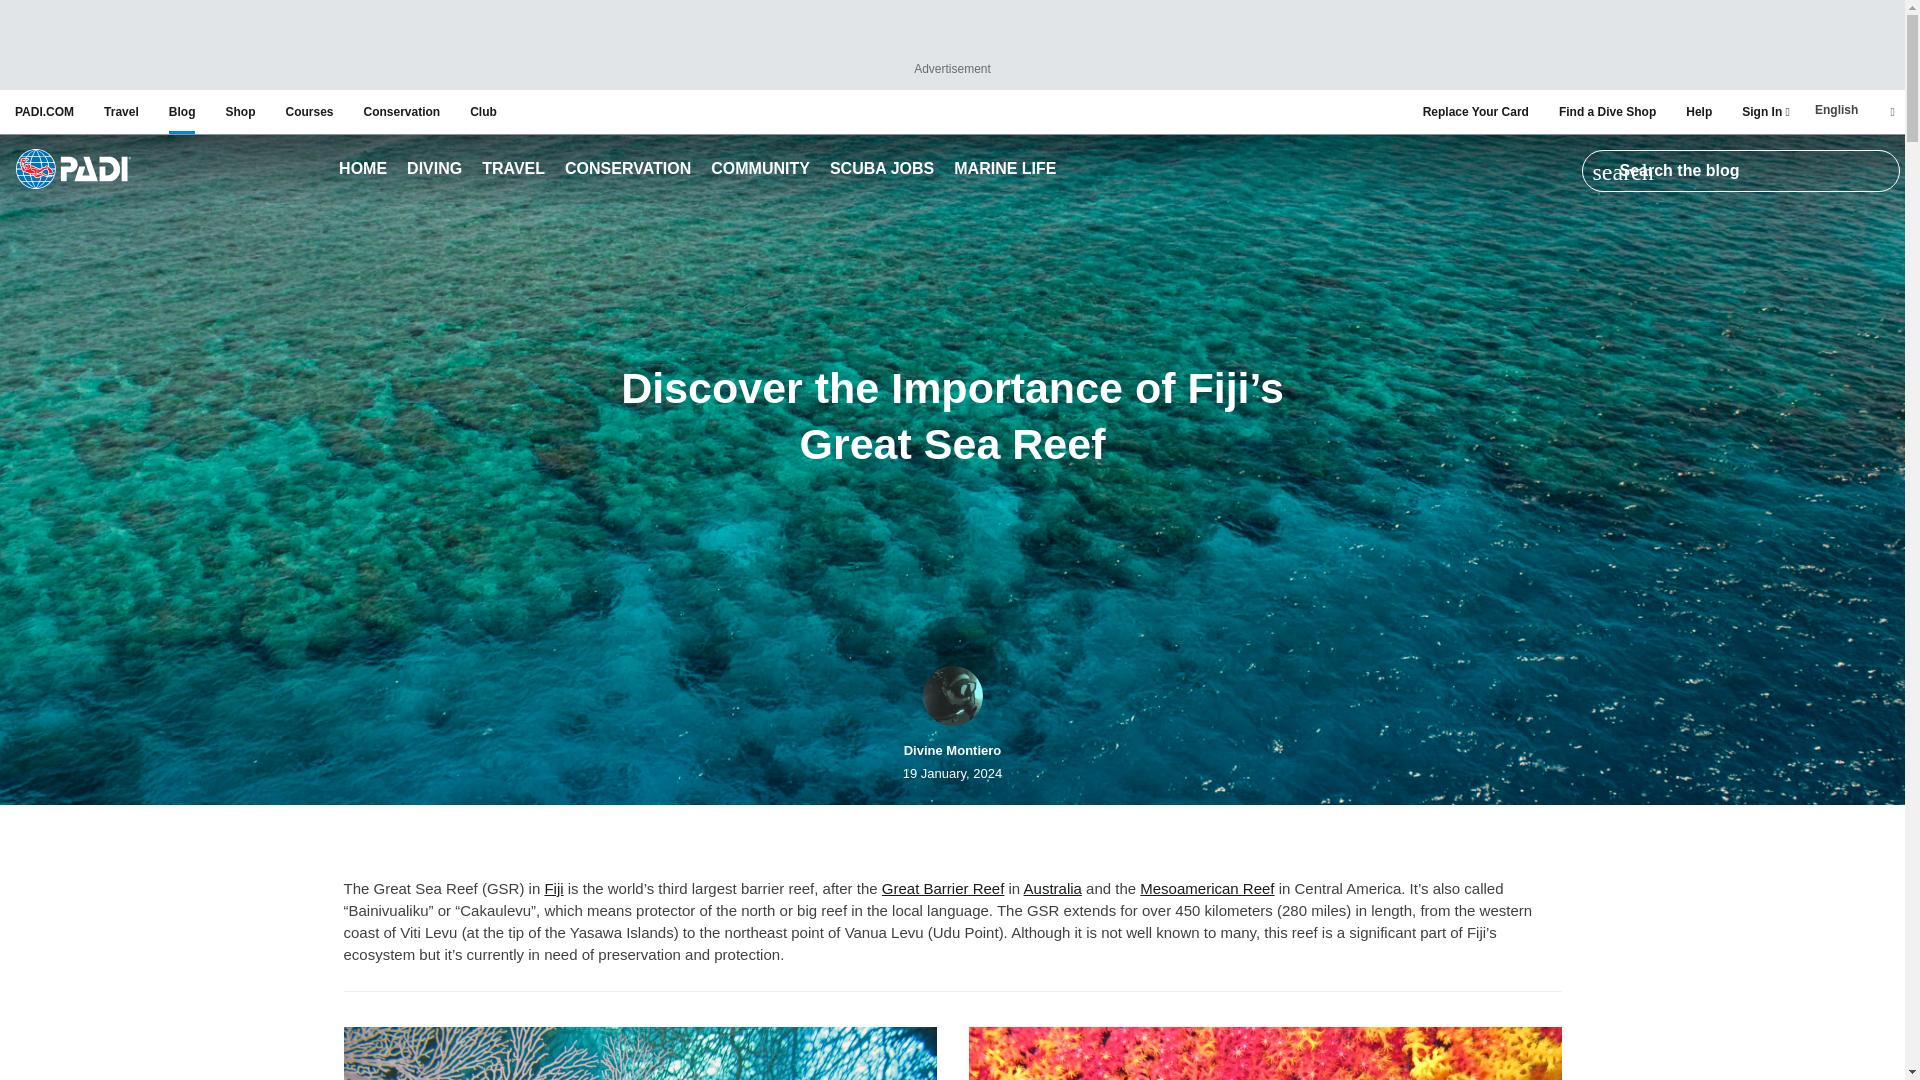 This screenshot has height=1080, width=1920. Describe the element at coordinates (760, 170) in the screenshot. I see `Community` at that location.